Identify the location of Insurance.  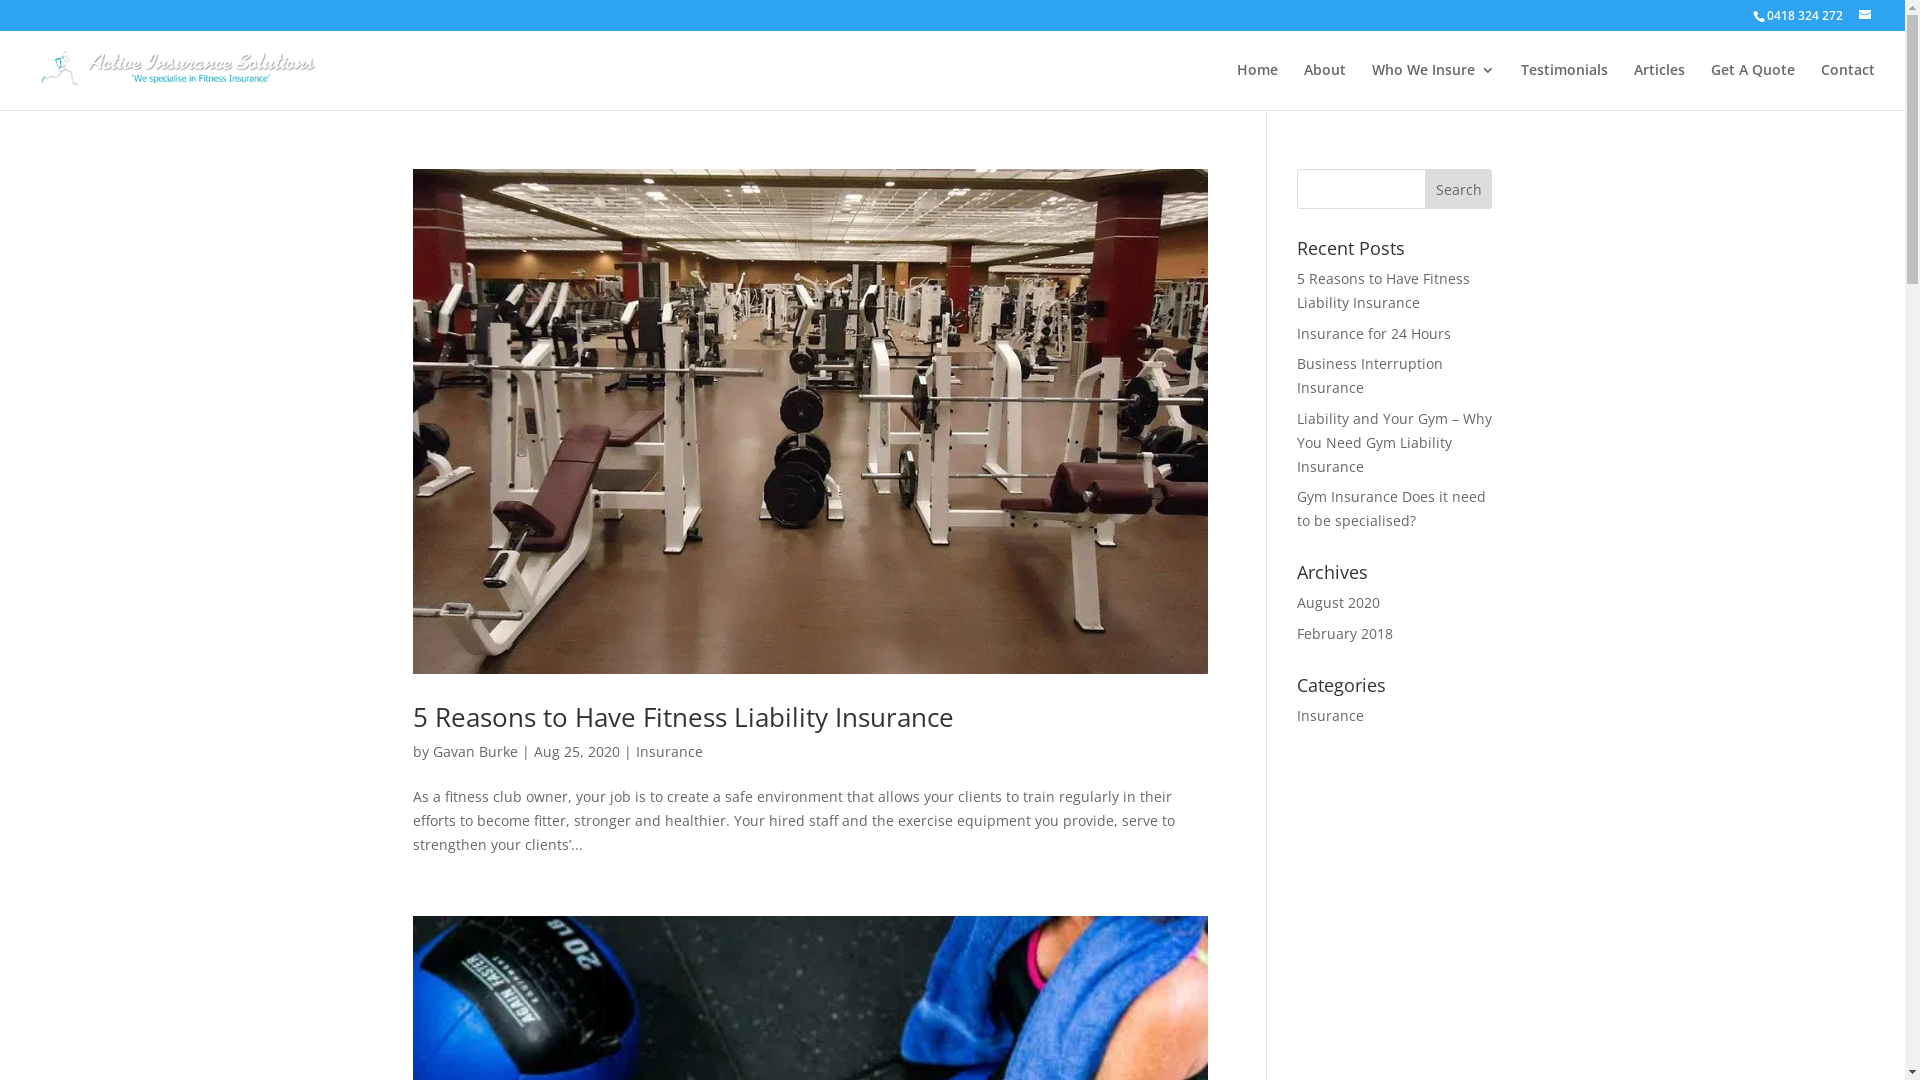
(670, 752).